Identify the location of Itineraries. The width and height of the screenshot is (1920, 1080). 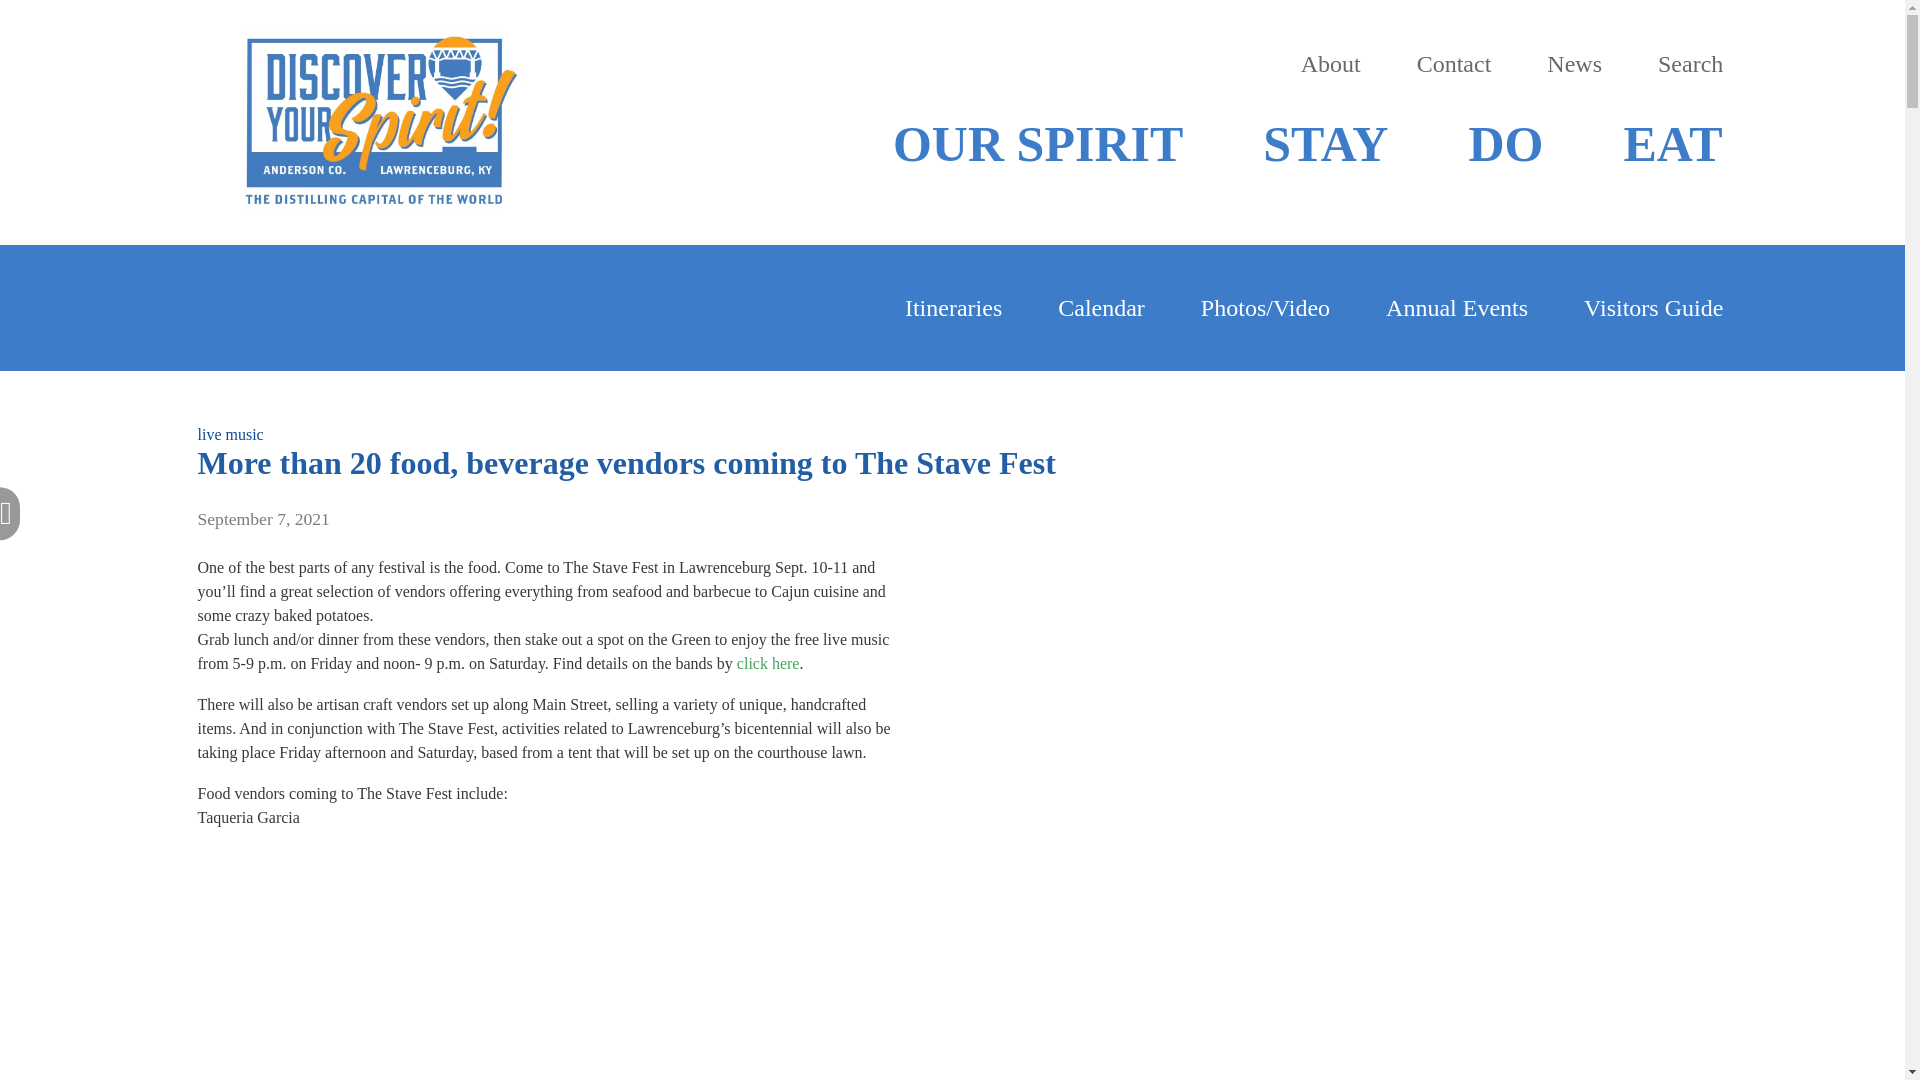
(953, 308).